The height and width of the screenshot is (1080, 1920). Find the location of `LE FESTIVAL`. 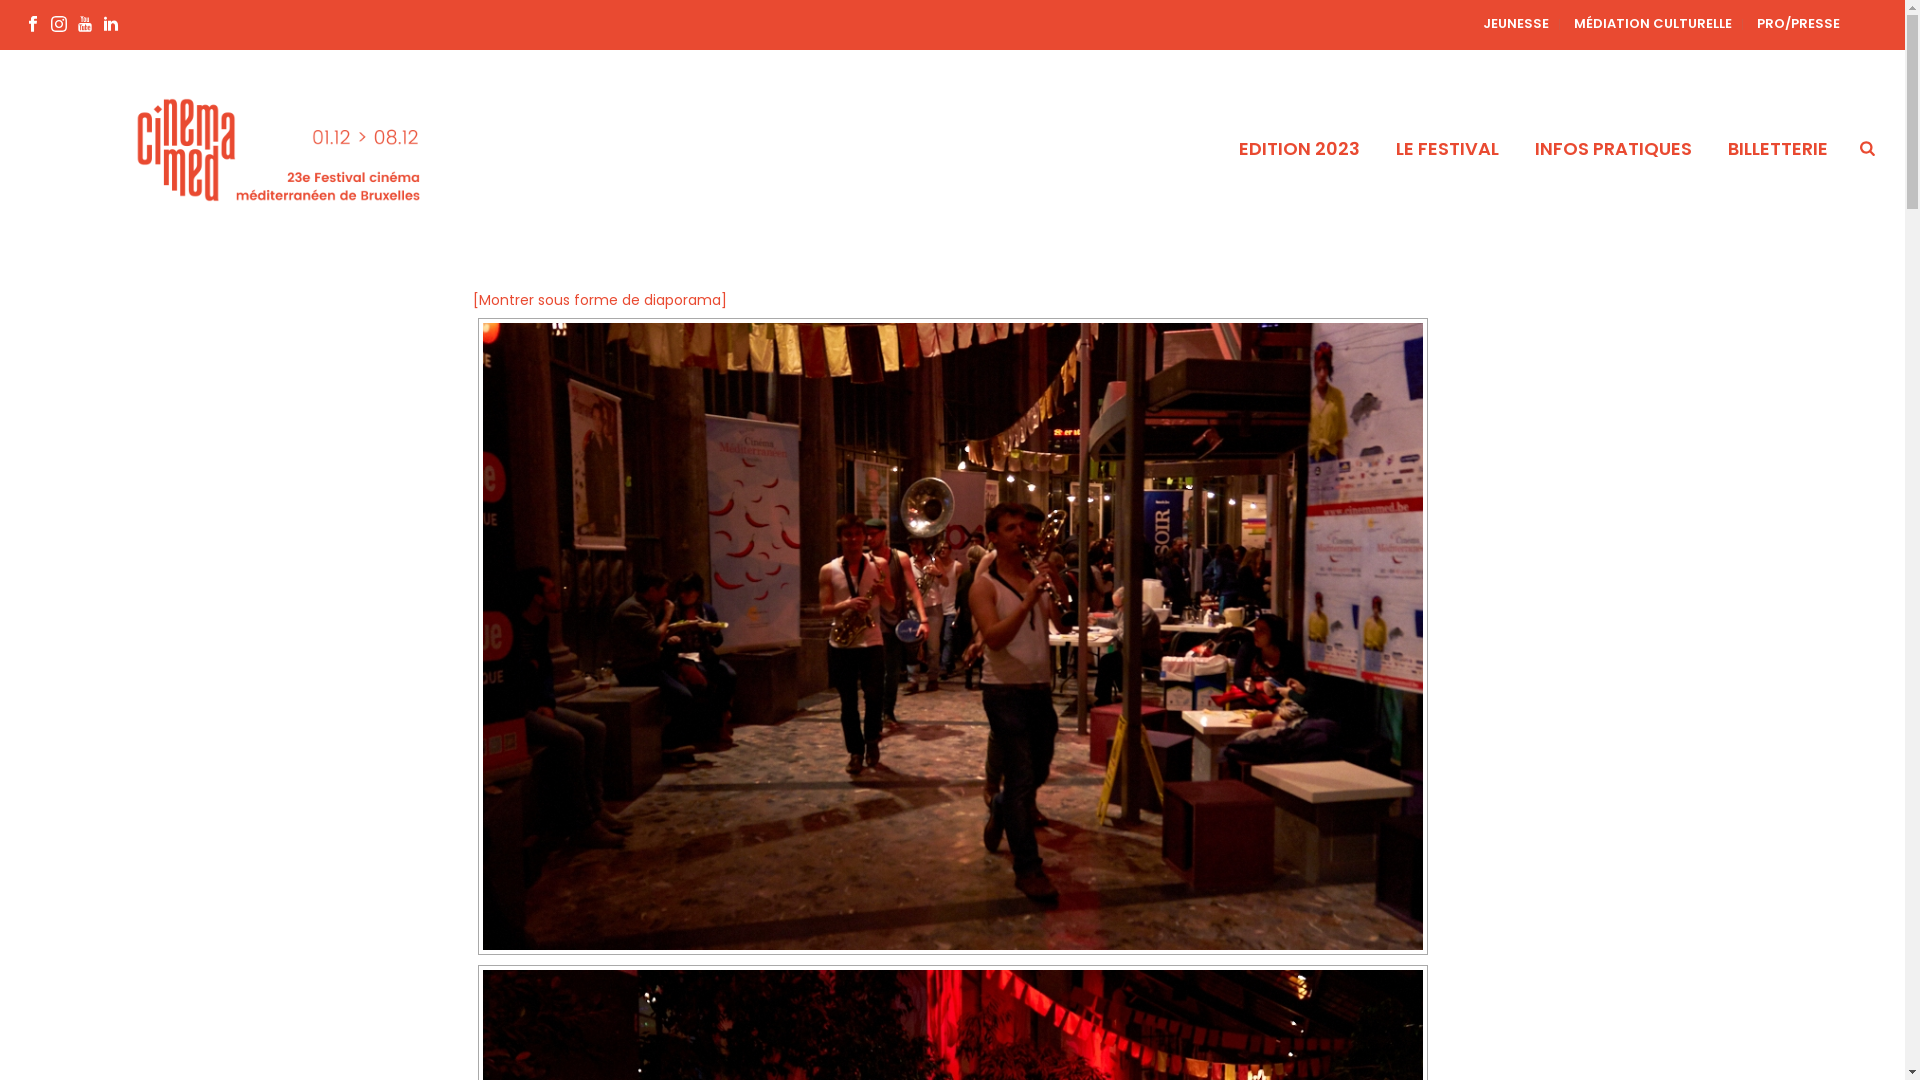

LE FESTIVAL is located at coordinates (1448, 149).